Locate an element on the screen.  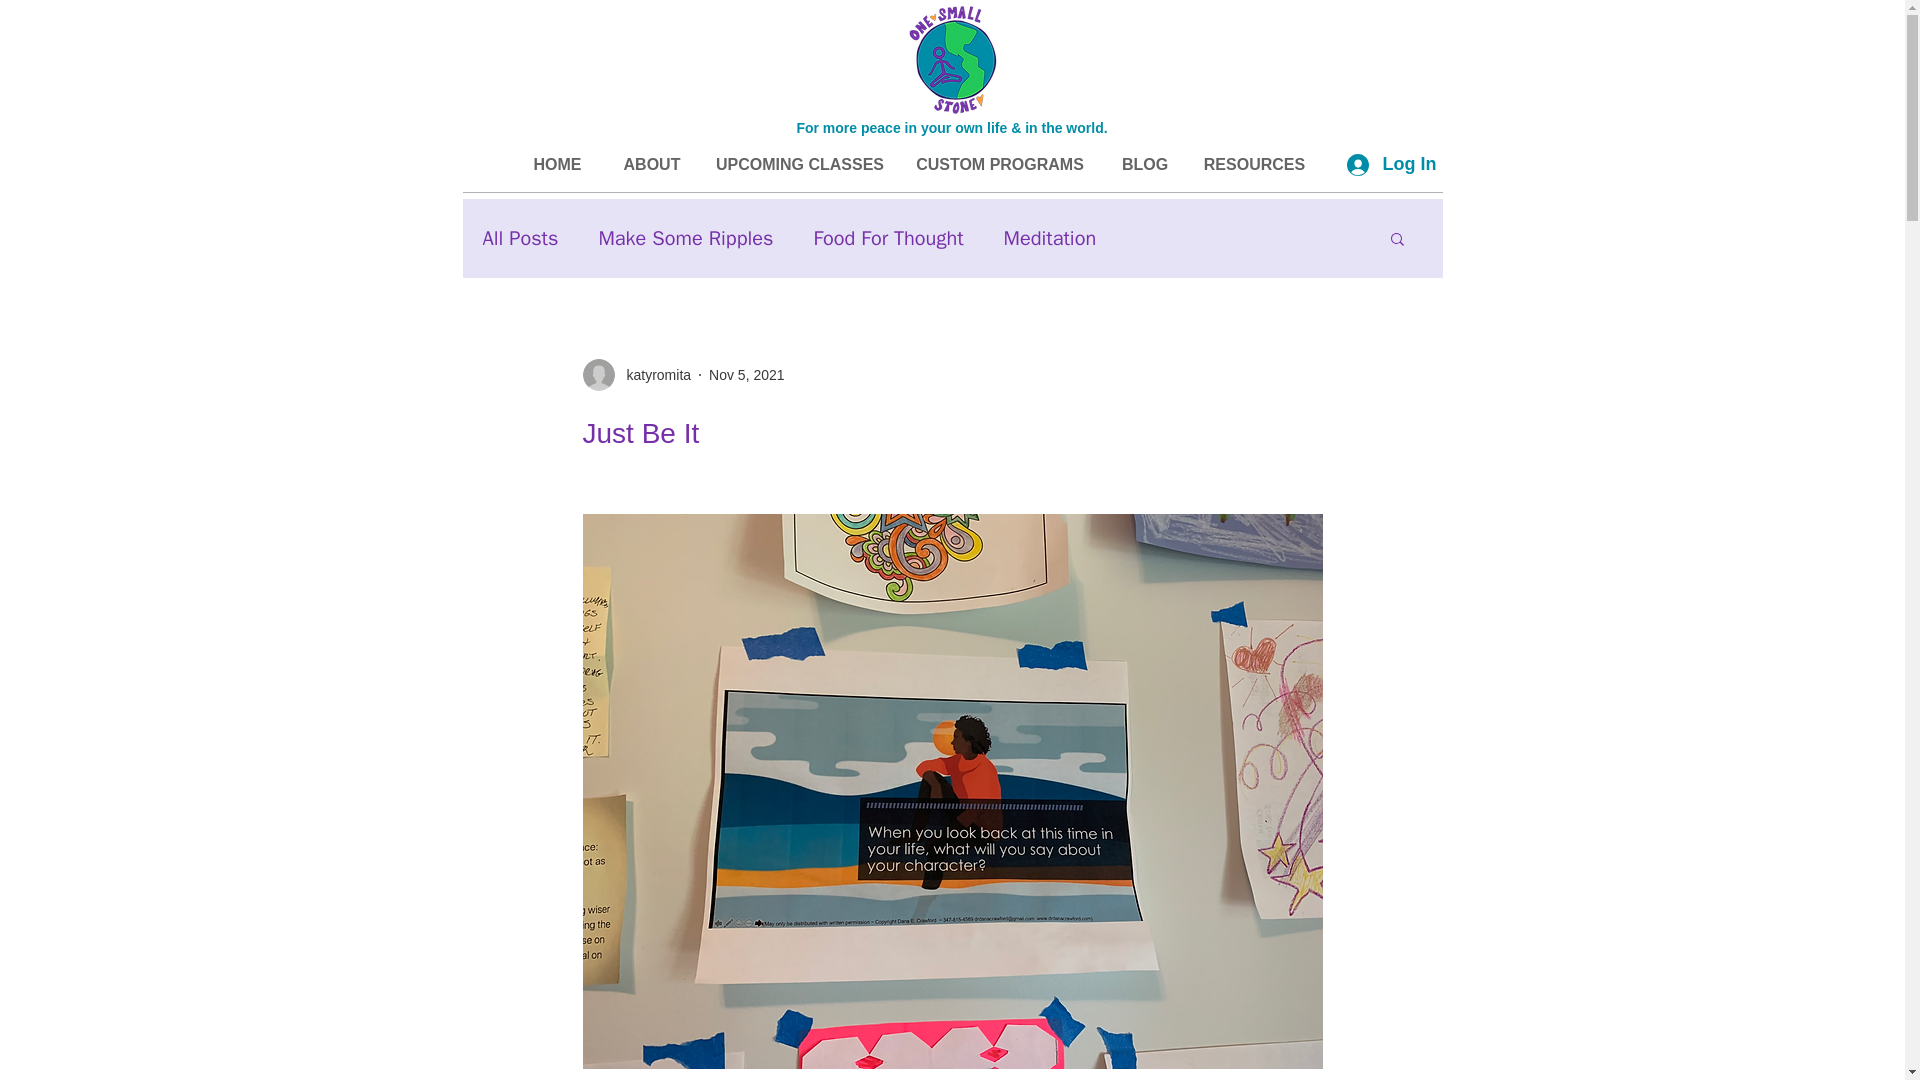
katyromita is located at coordinates (636, 374).